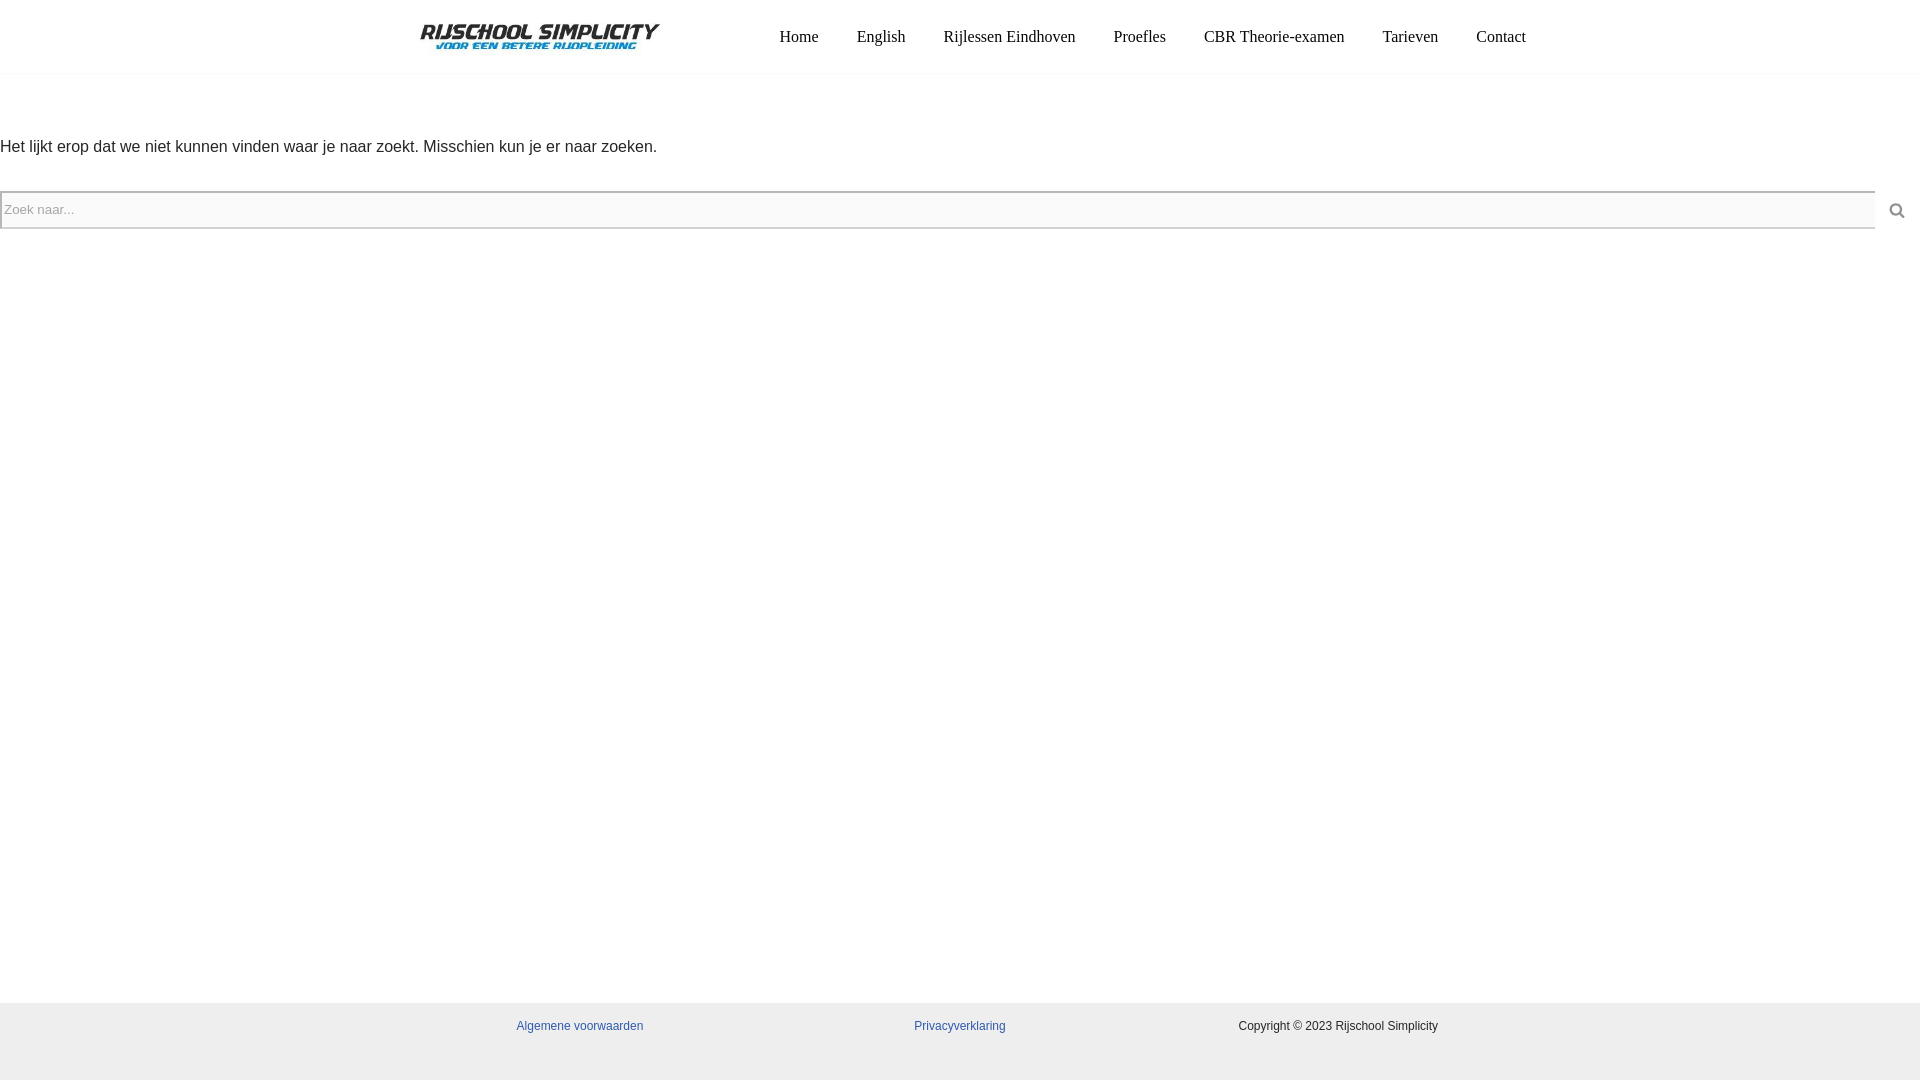 This screenshot has height=1080, width=1920. Describe the element at coordinates (958, 1026) in the screenshot. I see `Privacyverklaring` at that location.